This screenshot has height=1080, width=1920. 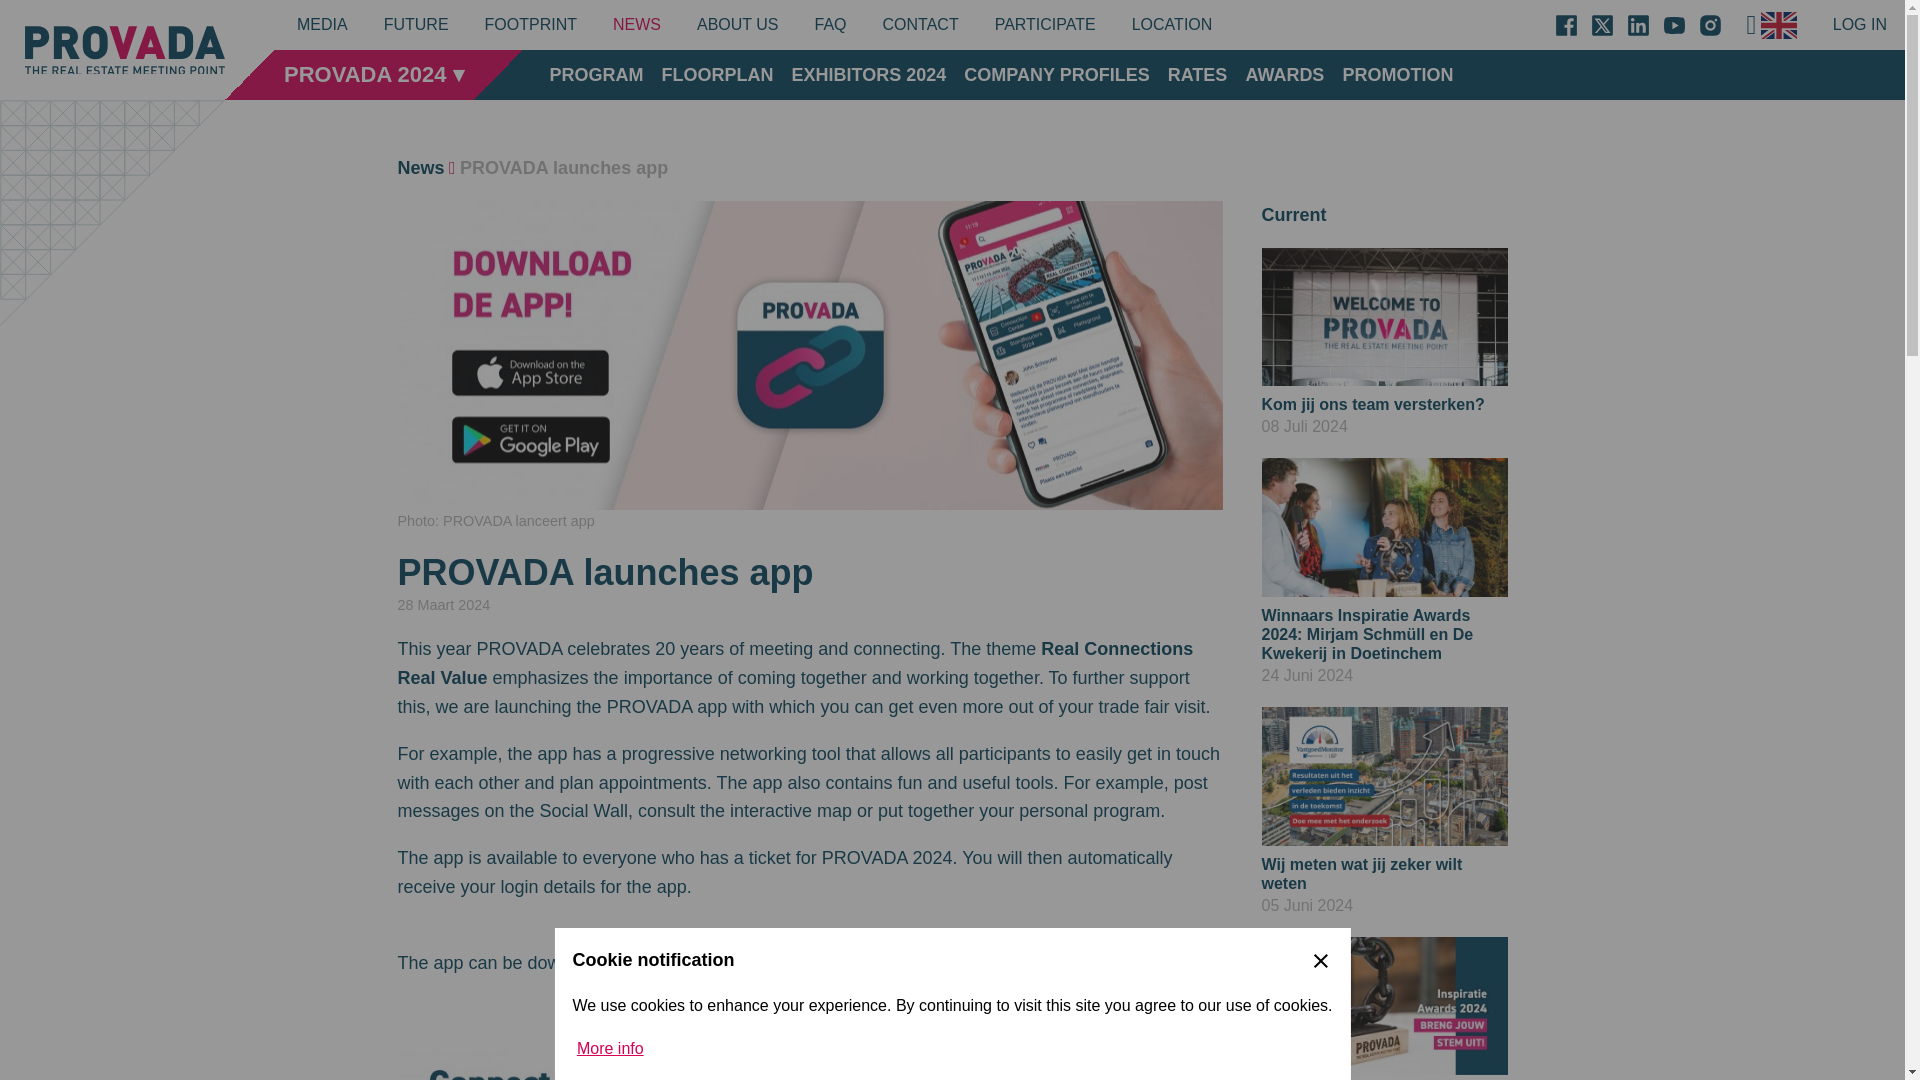 I want to click on Our ambition: Zero Footprint, so click(x=531, y=24).